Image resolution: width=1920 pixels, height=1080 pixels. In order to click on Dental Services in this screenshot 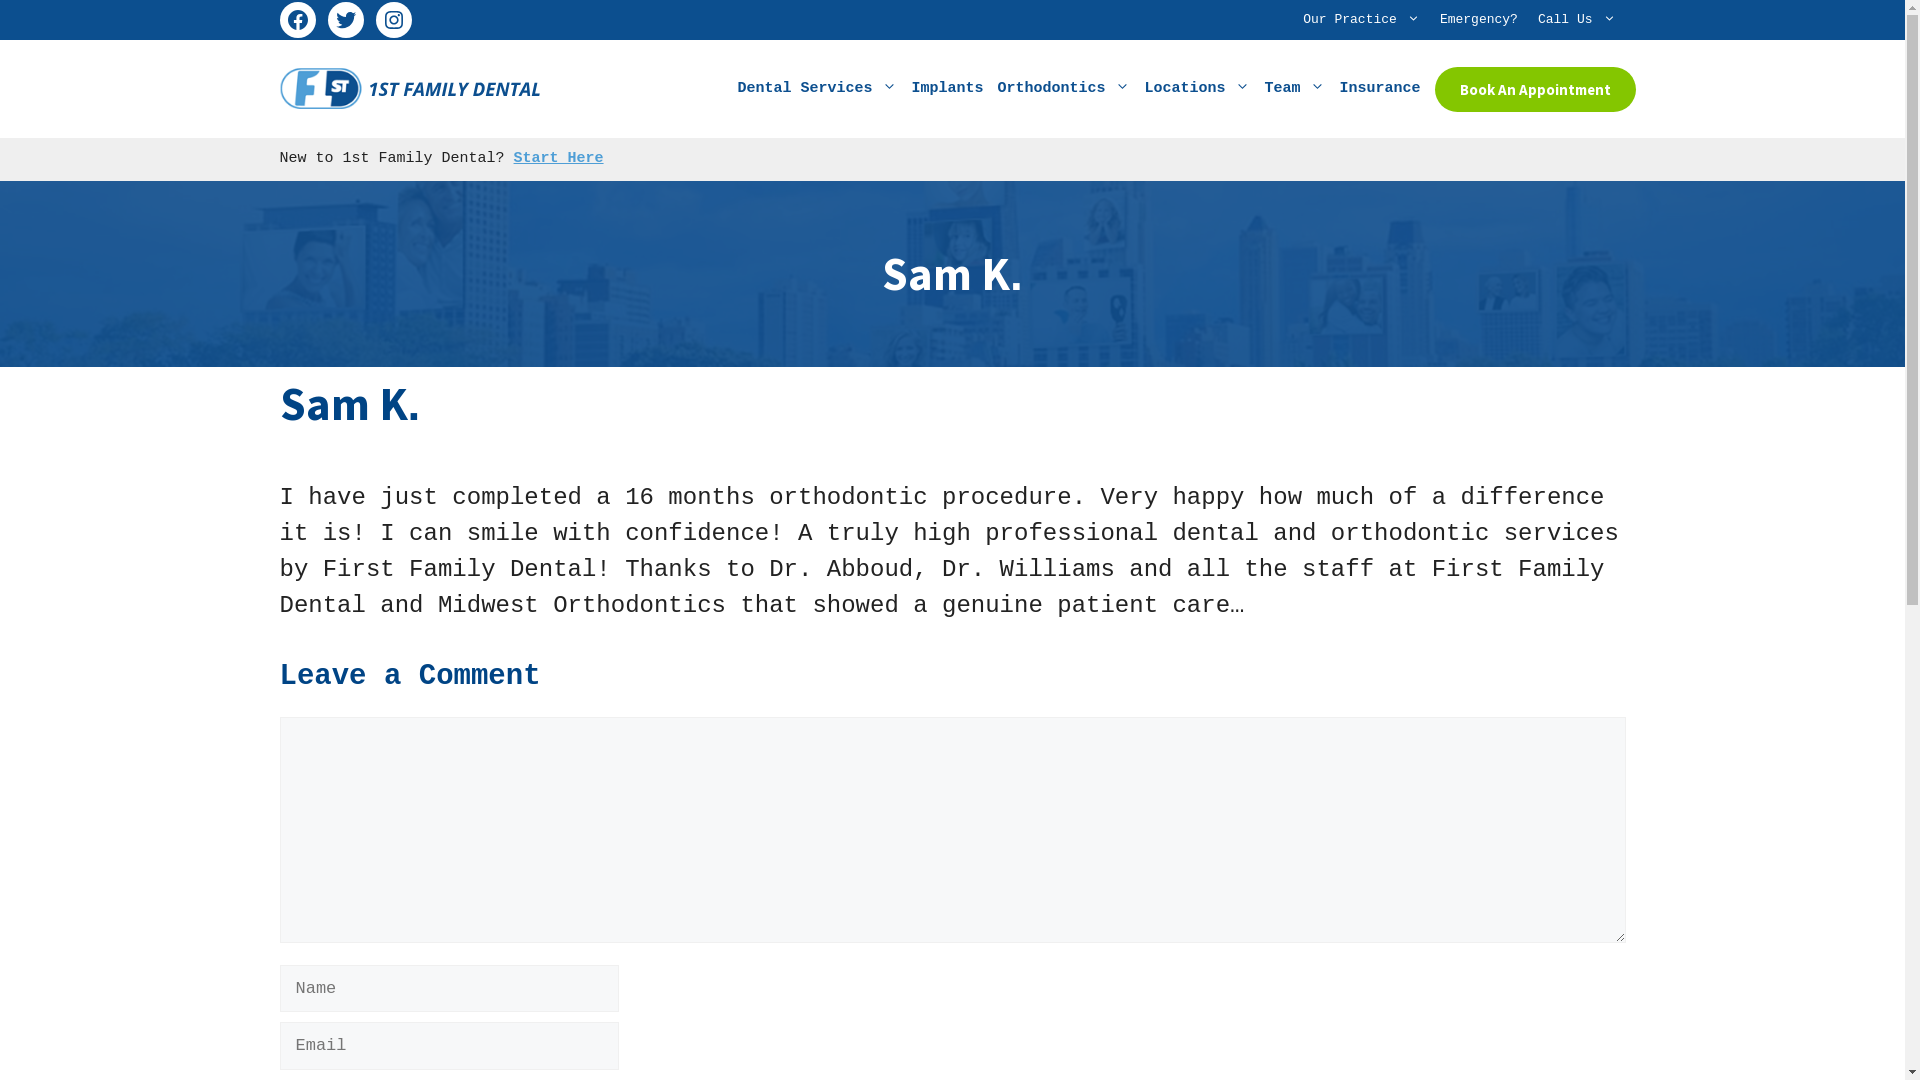, I will do `click(817, 89)`.